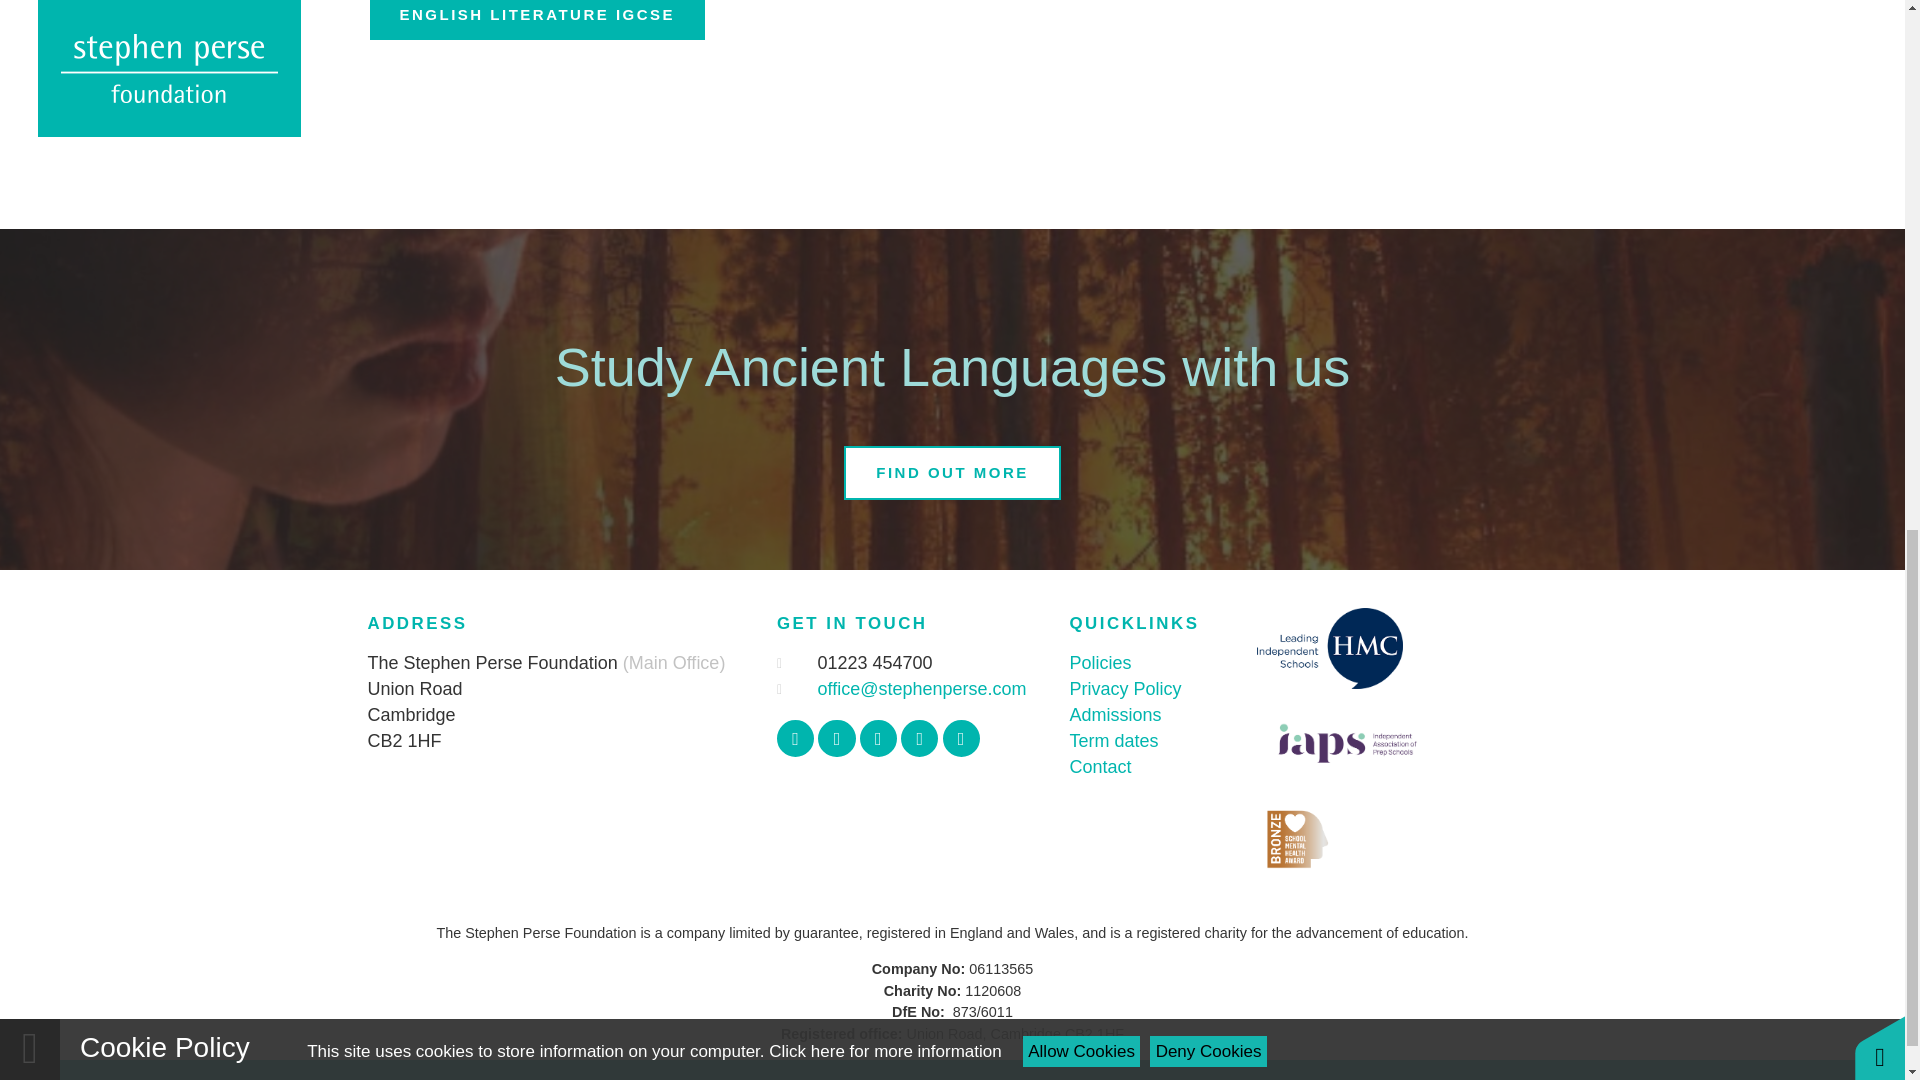 This screenshot has width=1920, height=1080. Describe the element at coordinates (960, 738) in the screenshot. I see `LinkedIn` at that location.